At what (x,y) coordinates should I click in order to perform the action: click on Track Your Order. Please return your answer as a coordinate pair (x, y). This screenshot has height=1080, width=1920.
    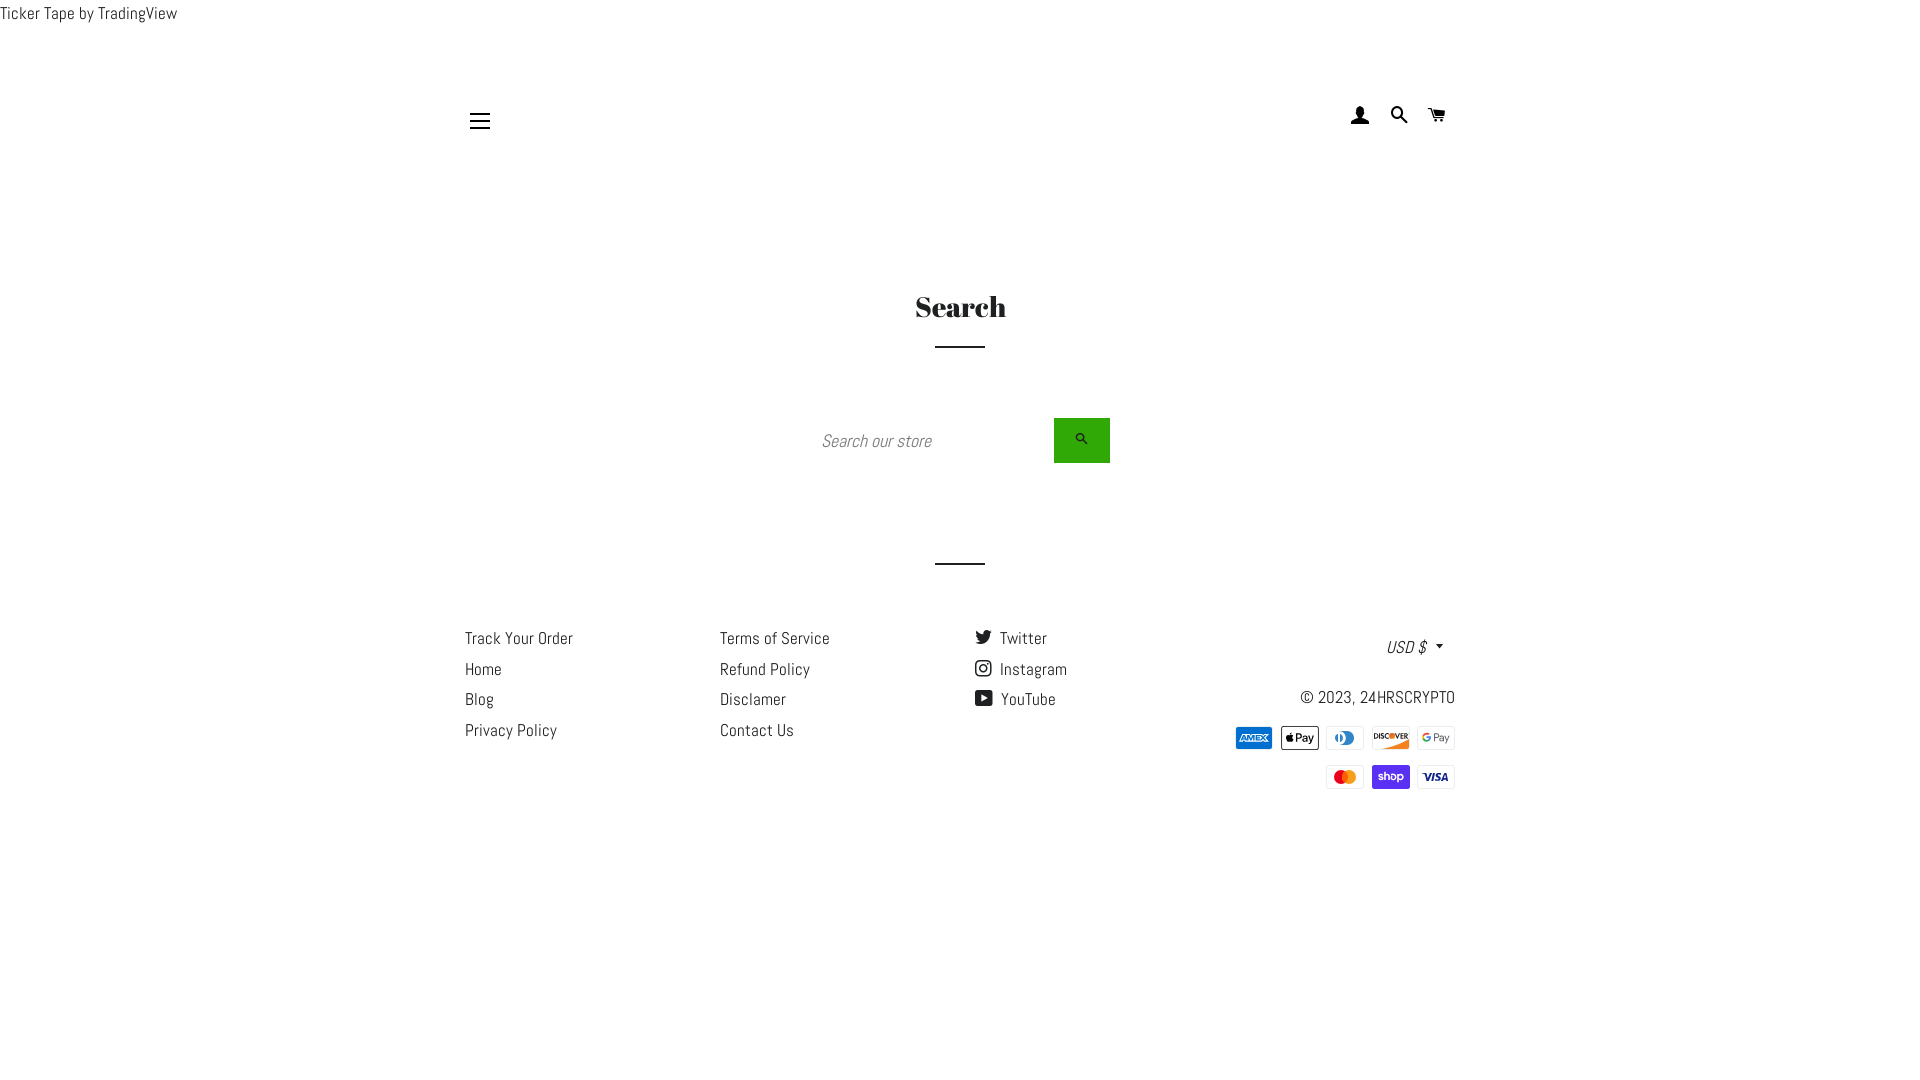
    Looking at the image, I should click on (519, 638).